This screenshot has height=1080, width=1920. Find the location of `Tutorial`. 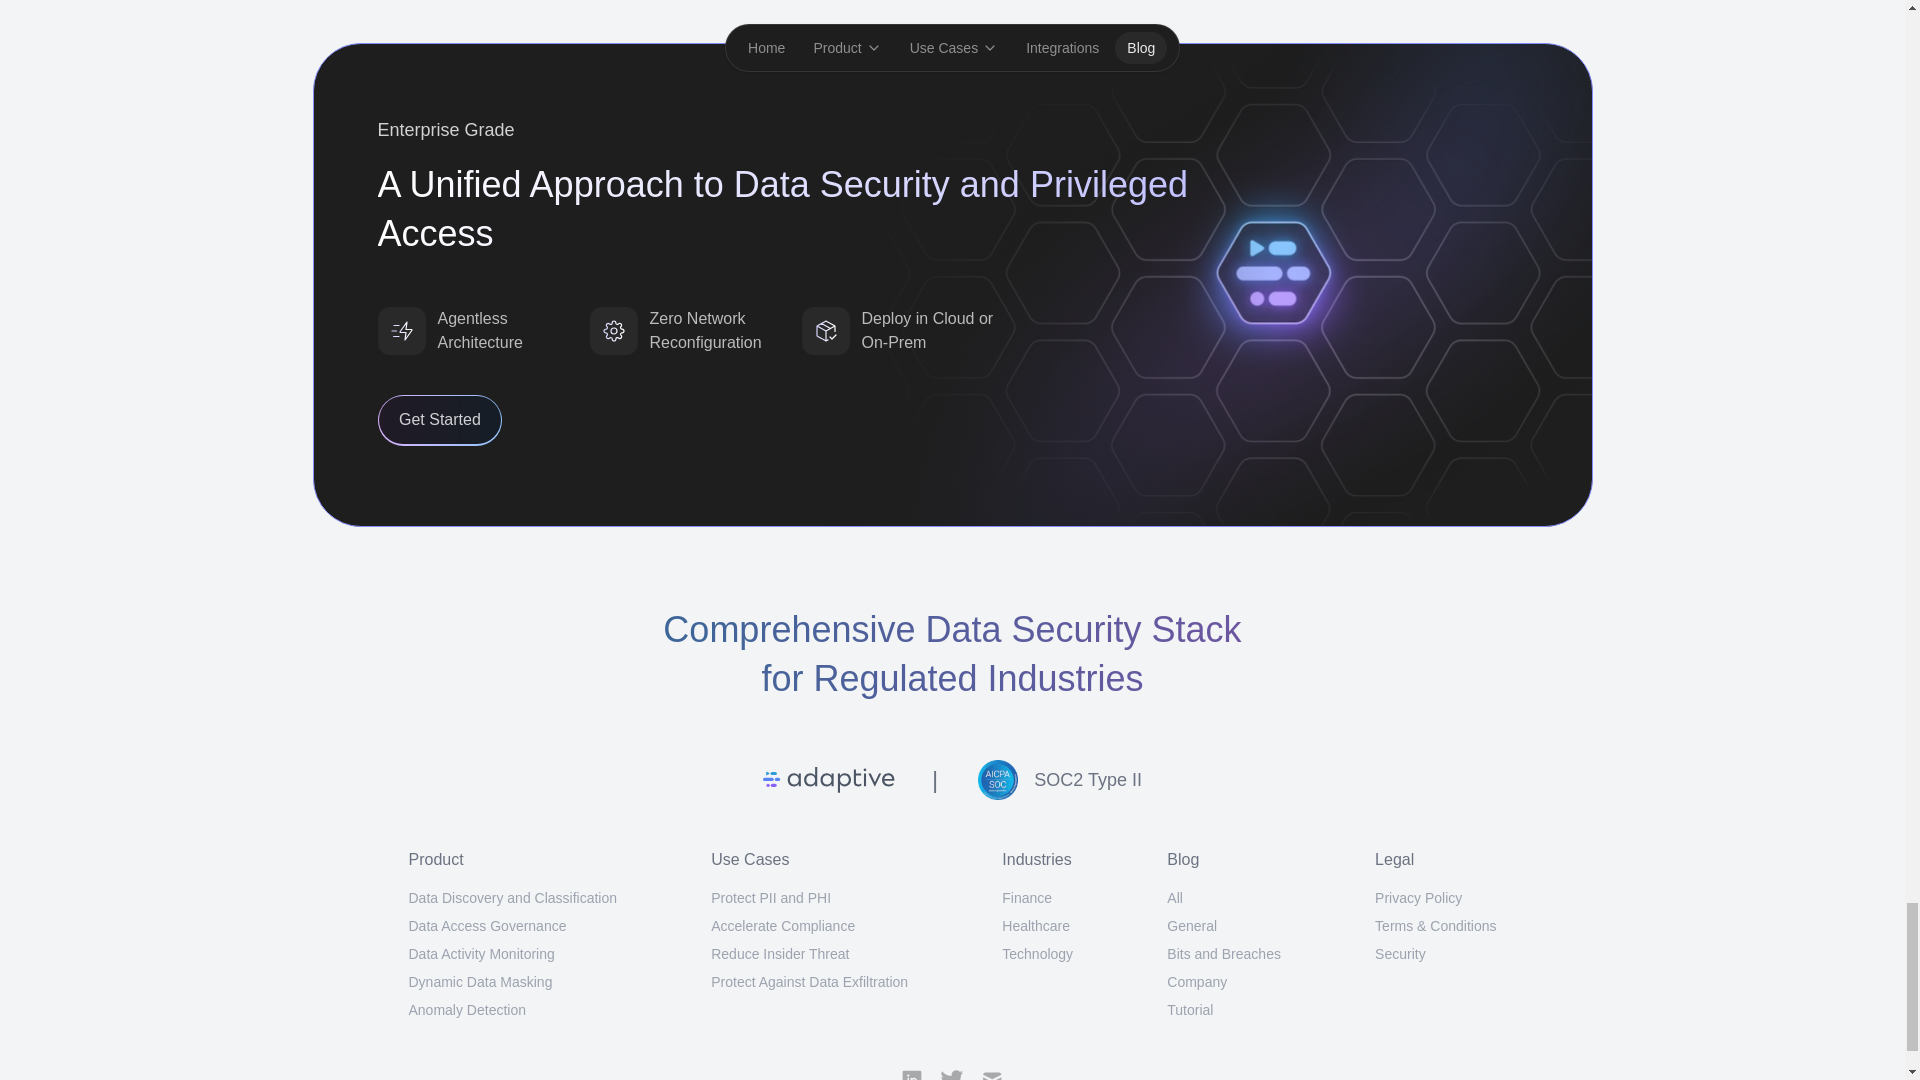

Tutorial is located at coordinates (1190, 1010).